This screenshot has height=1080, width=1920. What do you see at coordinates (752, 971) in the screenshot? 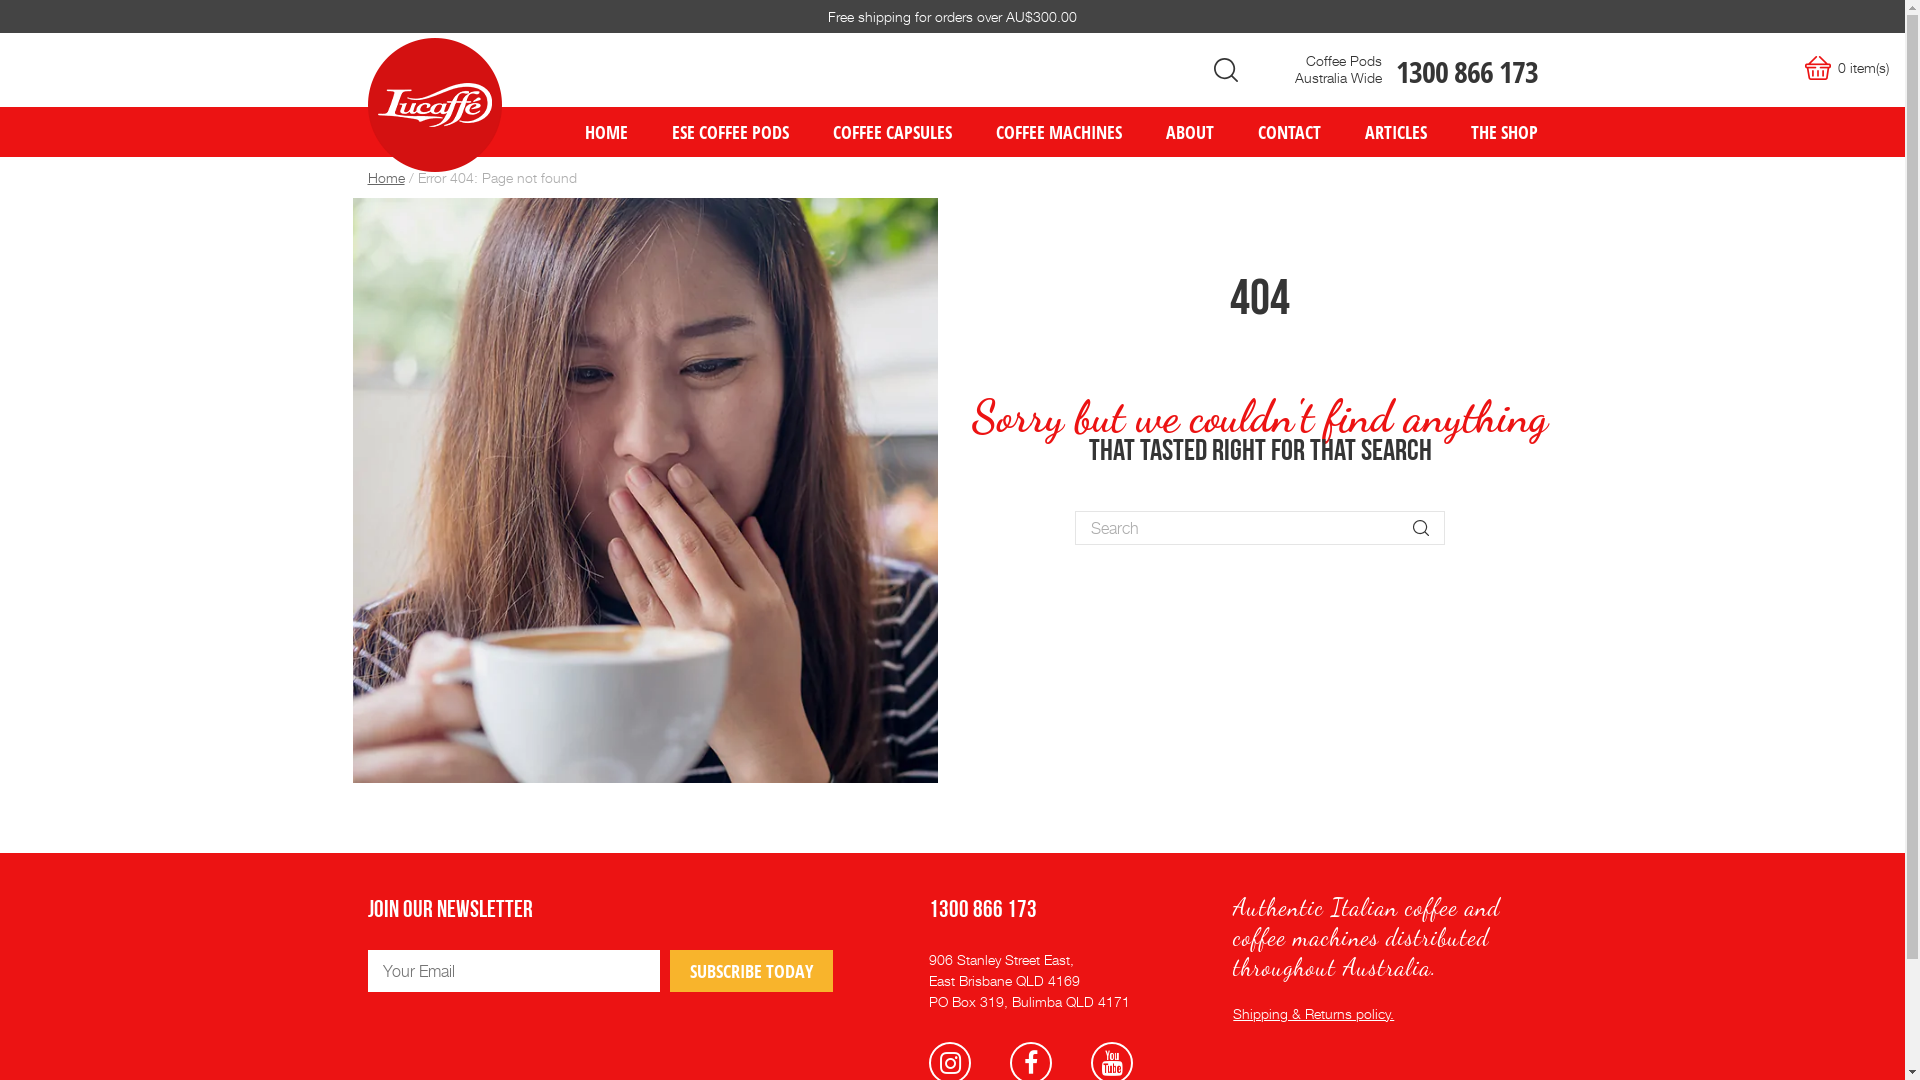
I see `Subscribe Today` at bounding box center [752, 971].